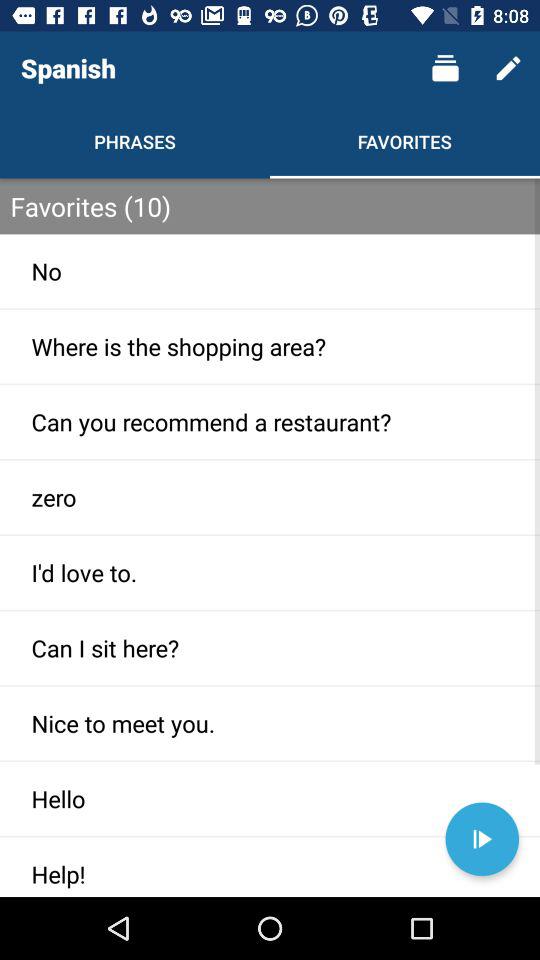 The height and width of the screenshot is (960, 540). Describe the element at coordinates (508, 68) in the screenshot. I see `open the icon above favorites (10) item` at that location.